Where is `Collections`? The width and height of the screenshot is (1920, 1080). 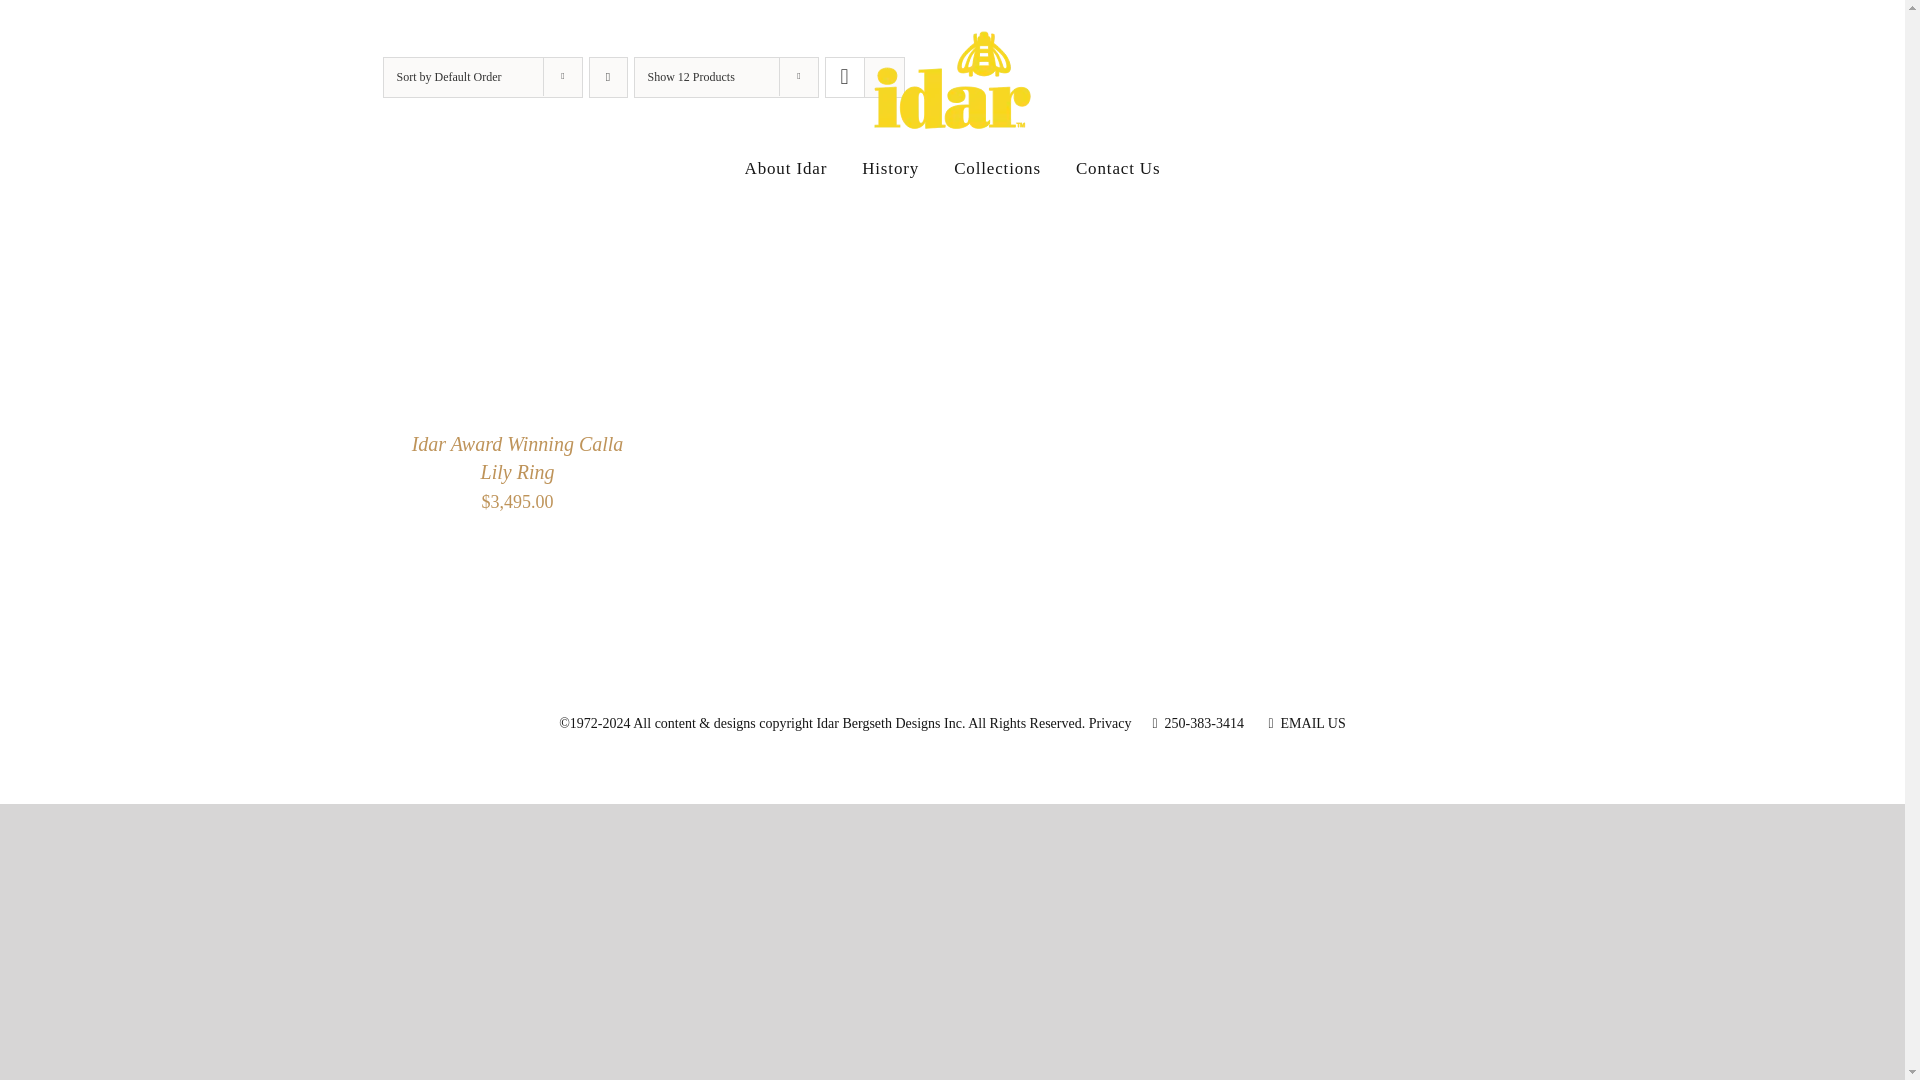
Collections is located at coordinates (997, 168).